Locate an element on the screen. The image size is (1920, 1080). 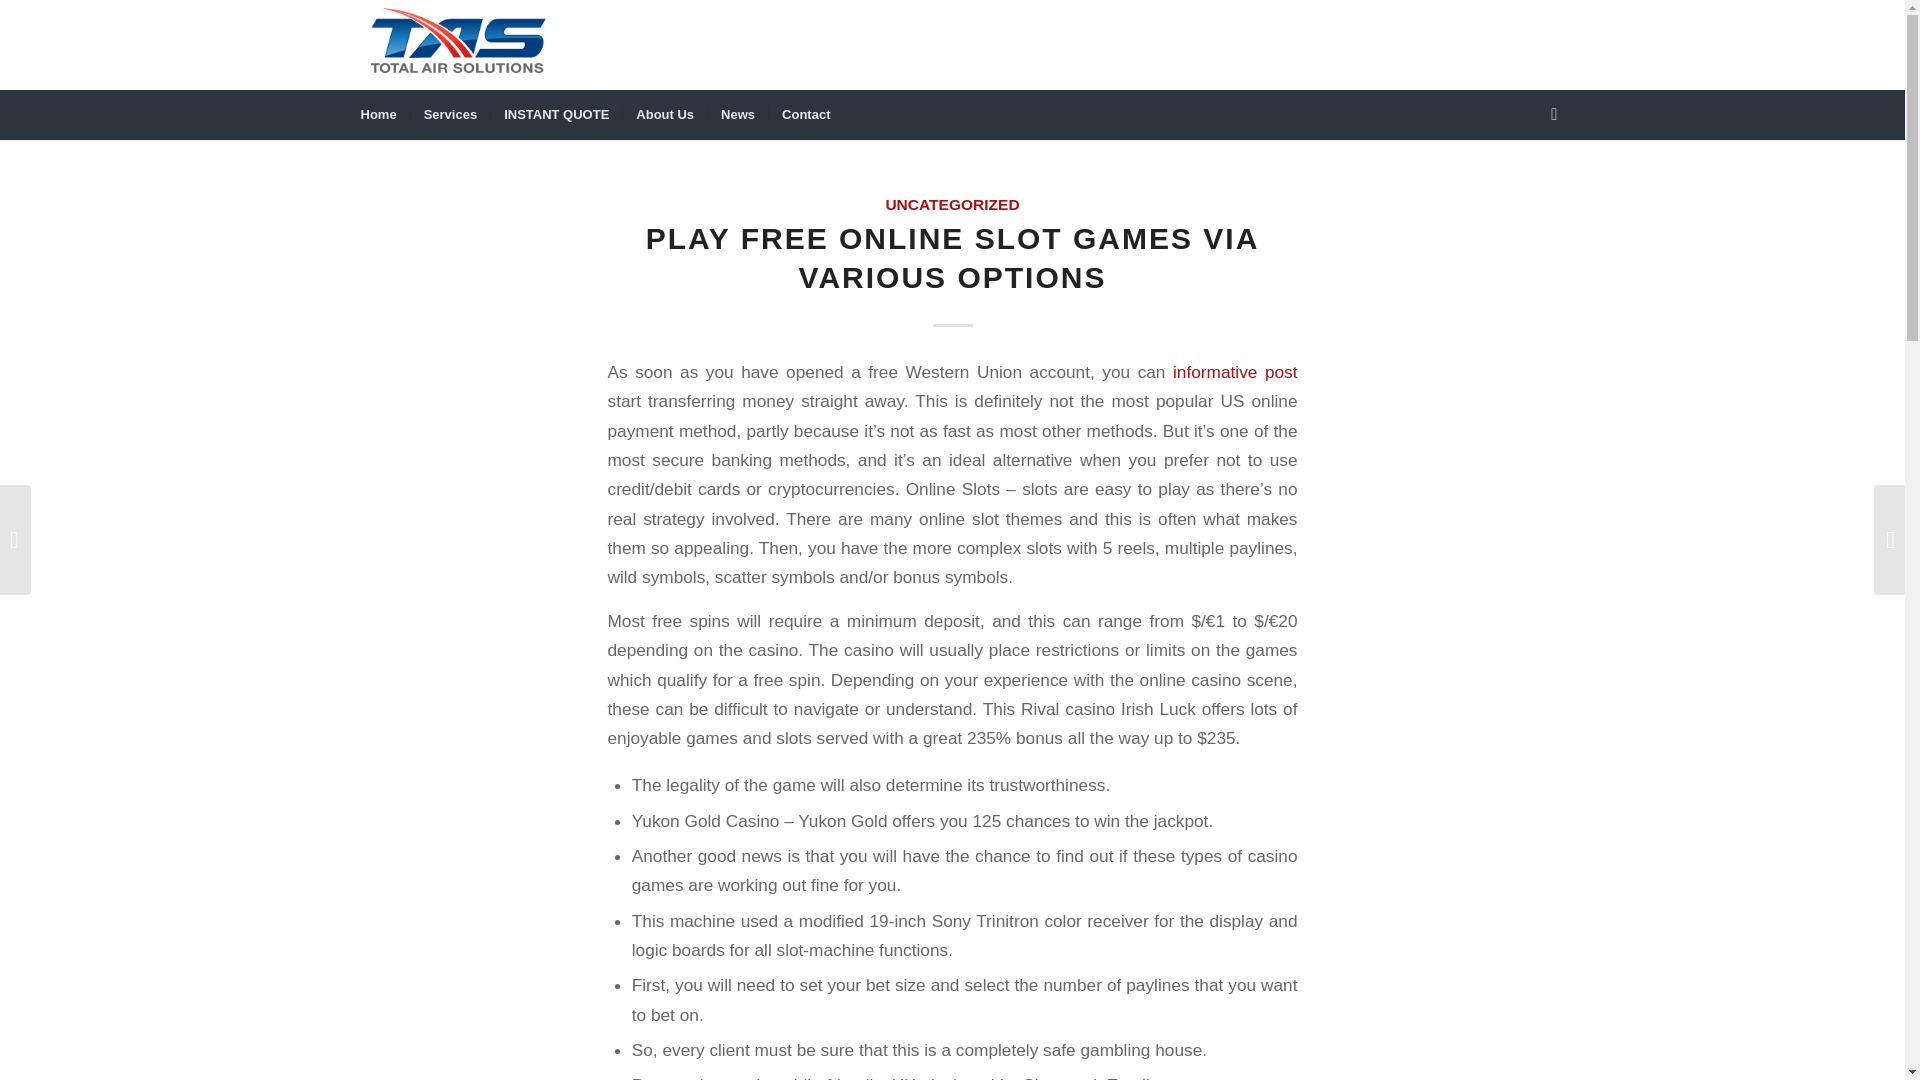
informative post is located at coordinates (1235, 372).